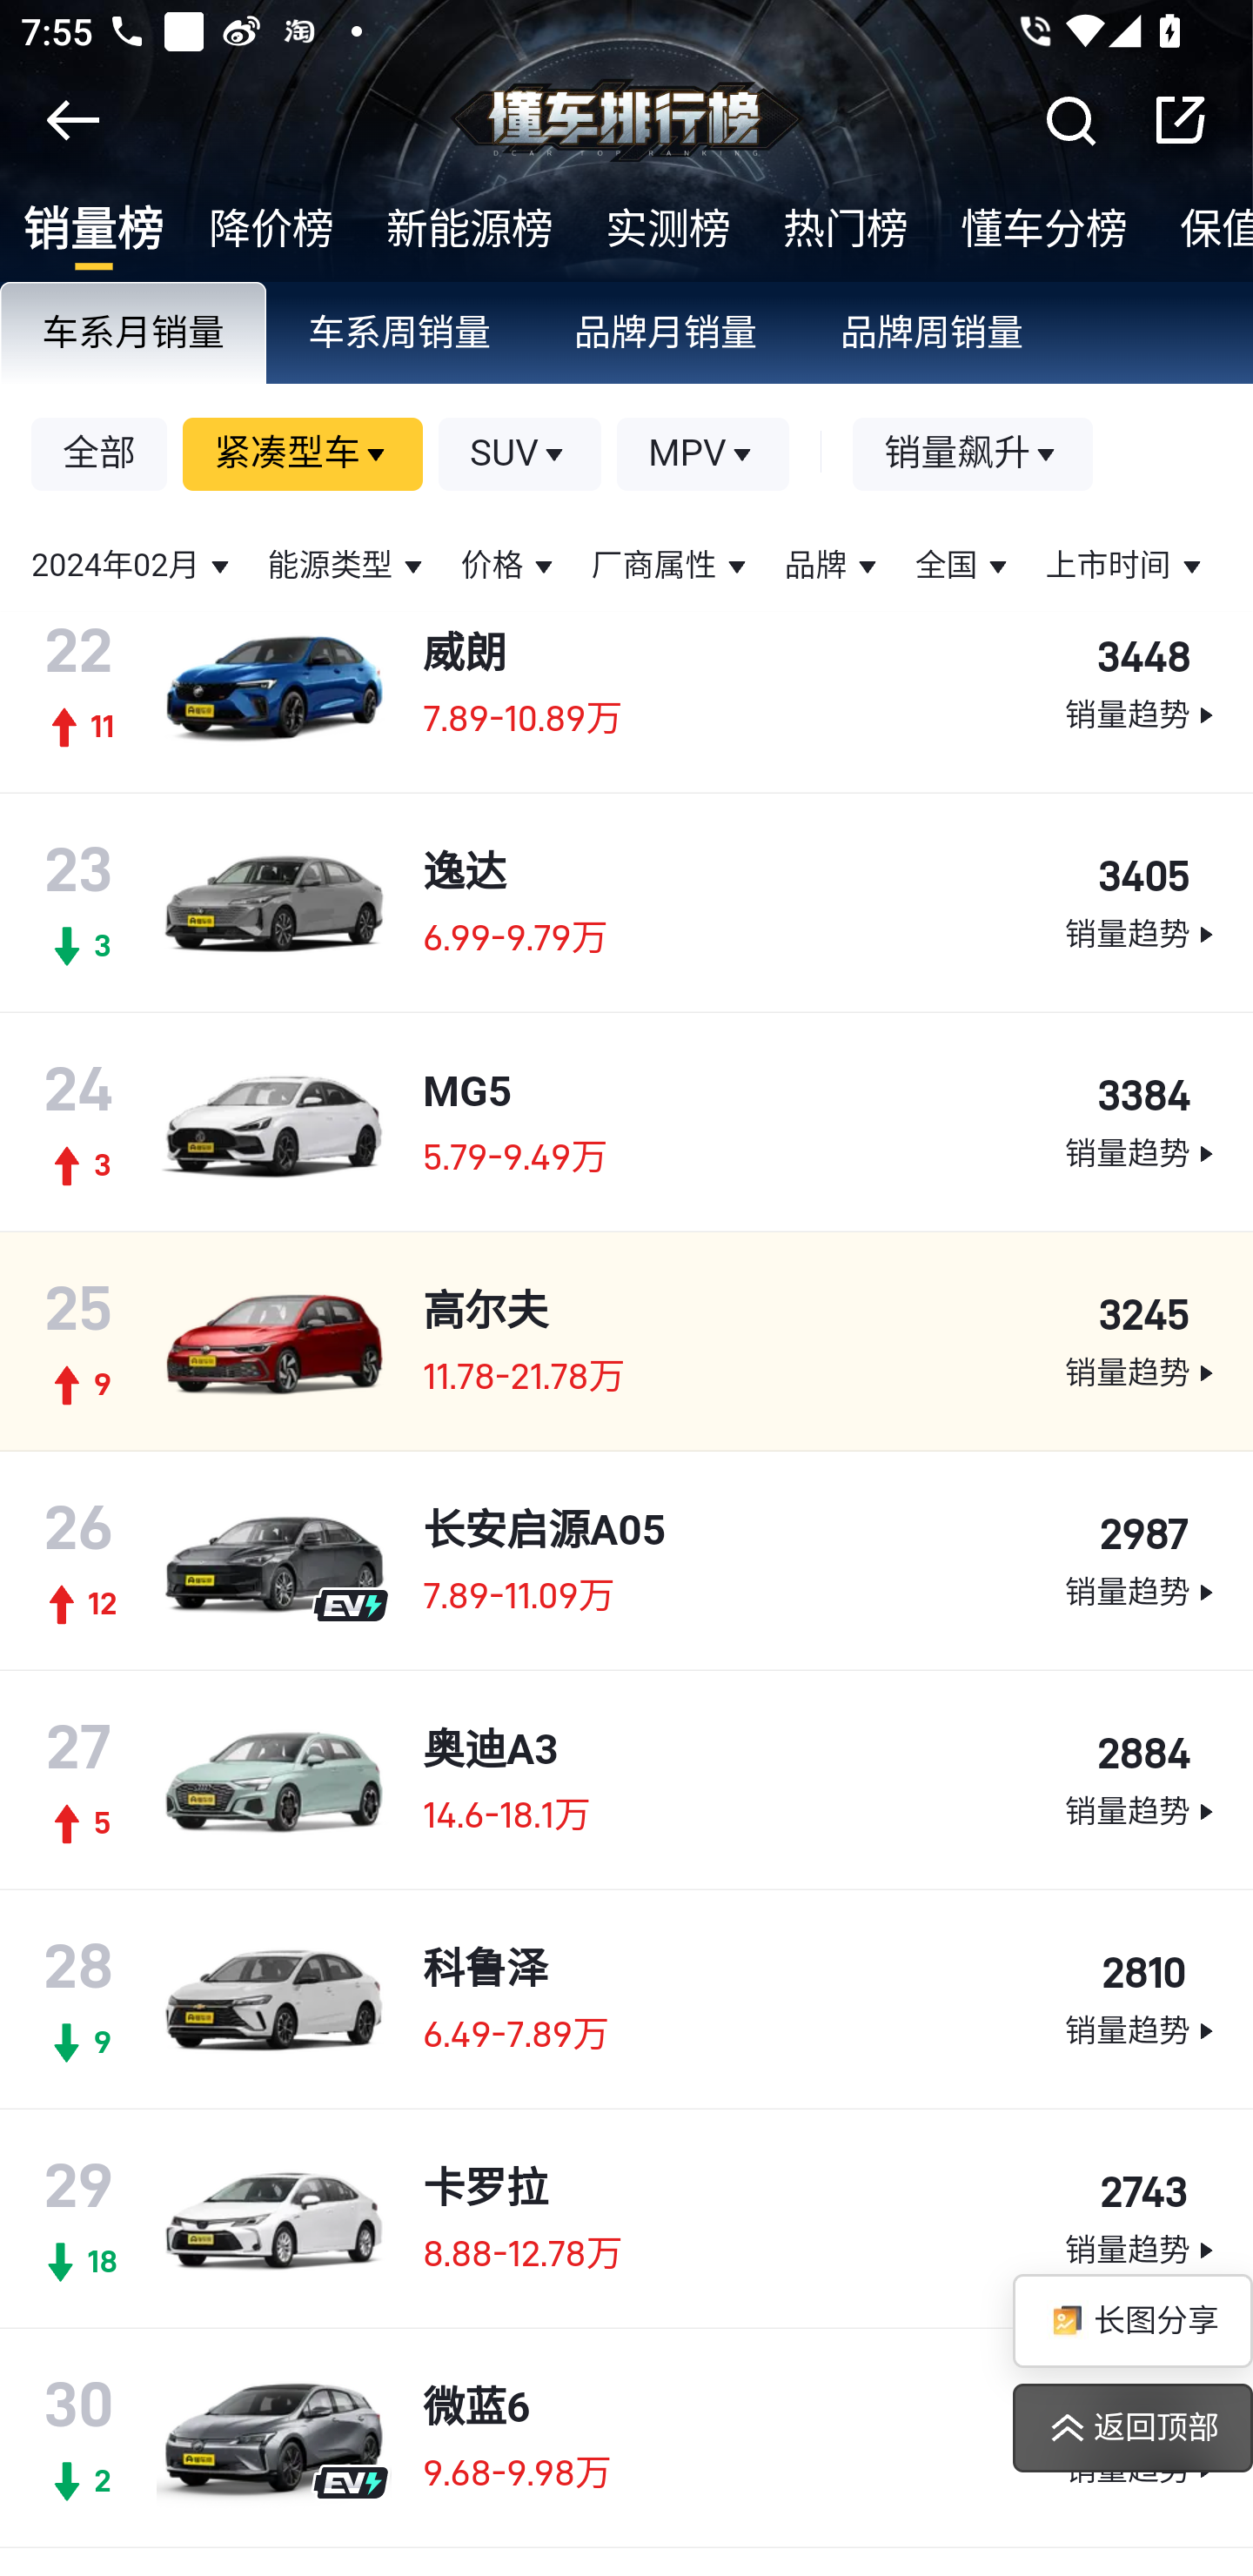  What do you see at coordinates (510, 566) in the screenshot?
I see `价格` at bounding box center [510, 566].